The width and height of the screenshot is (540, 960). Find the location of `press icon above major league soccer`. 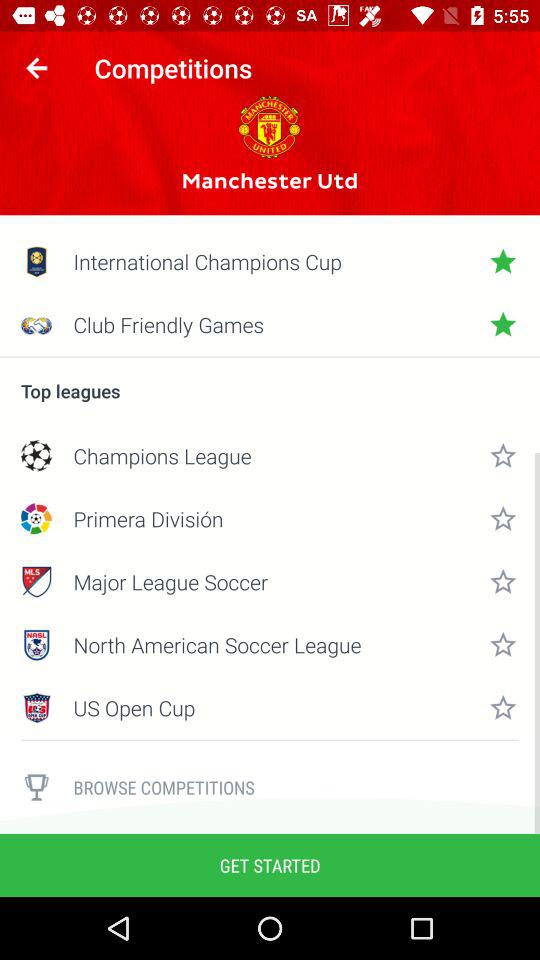

press icon above major league soccer is located at coordinates (270, 518).